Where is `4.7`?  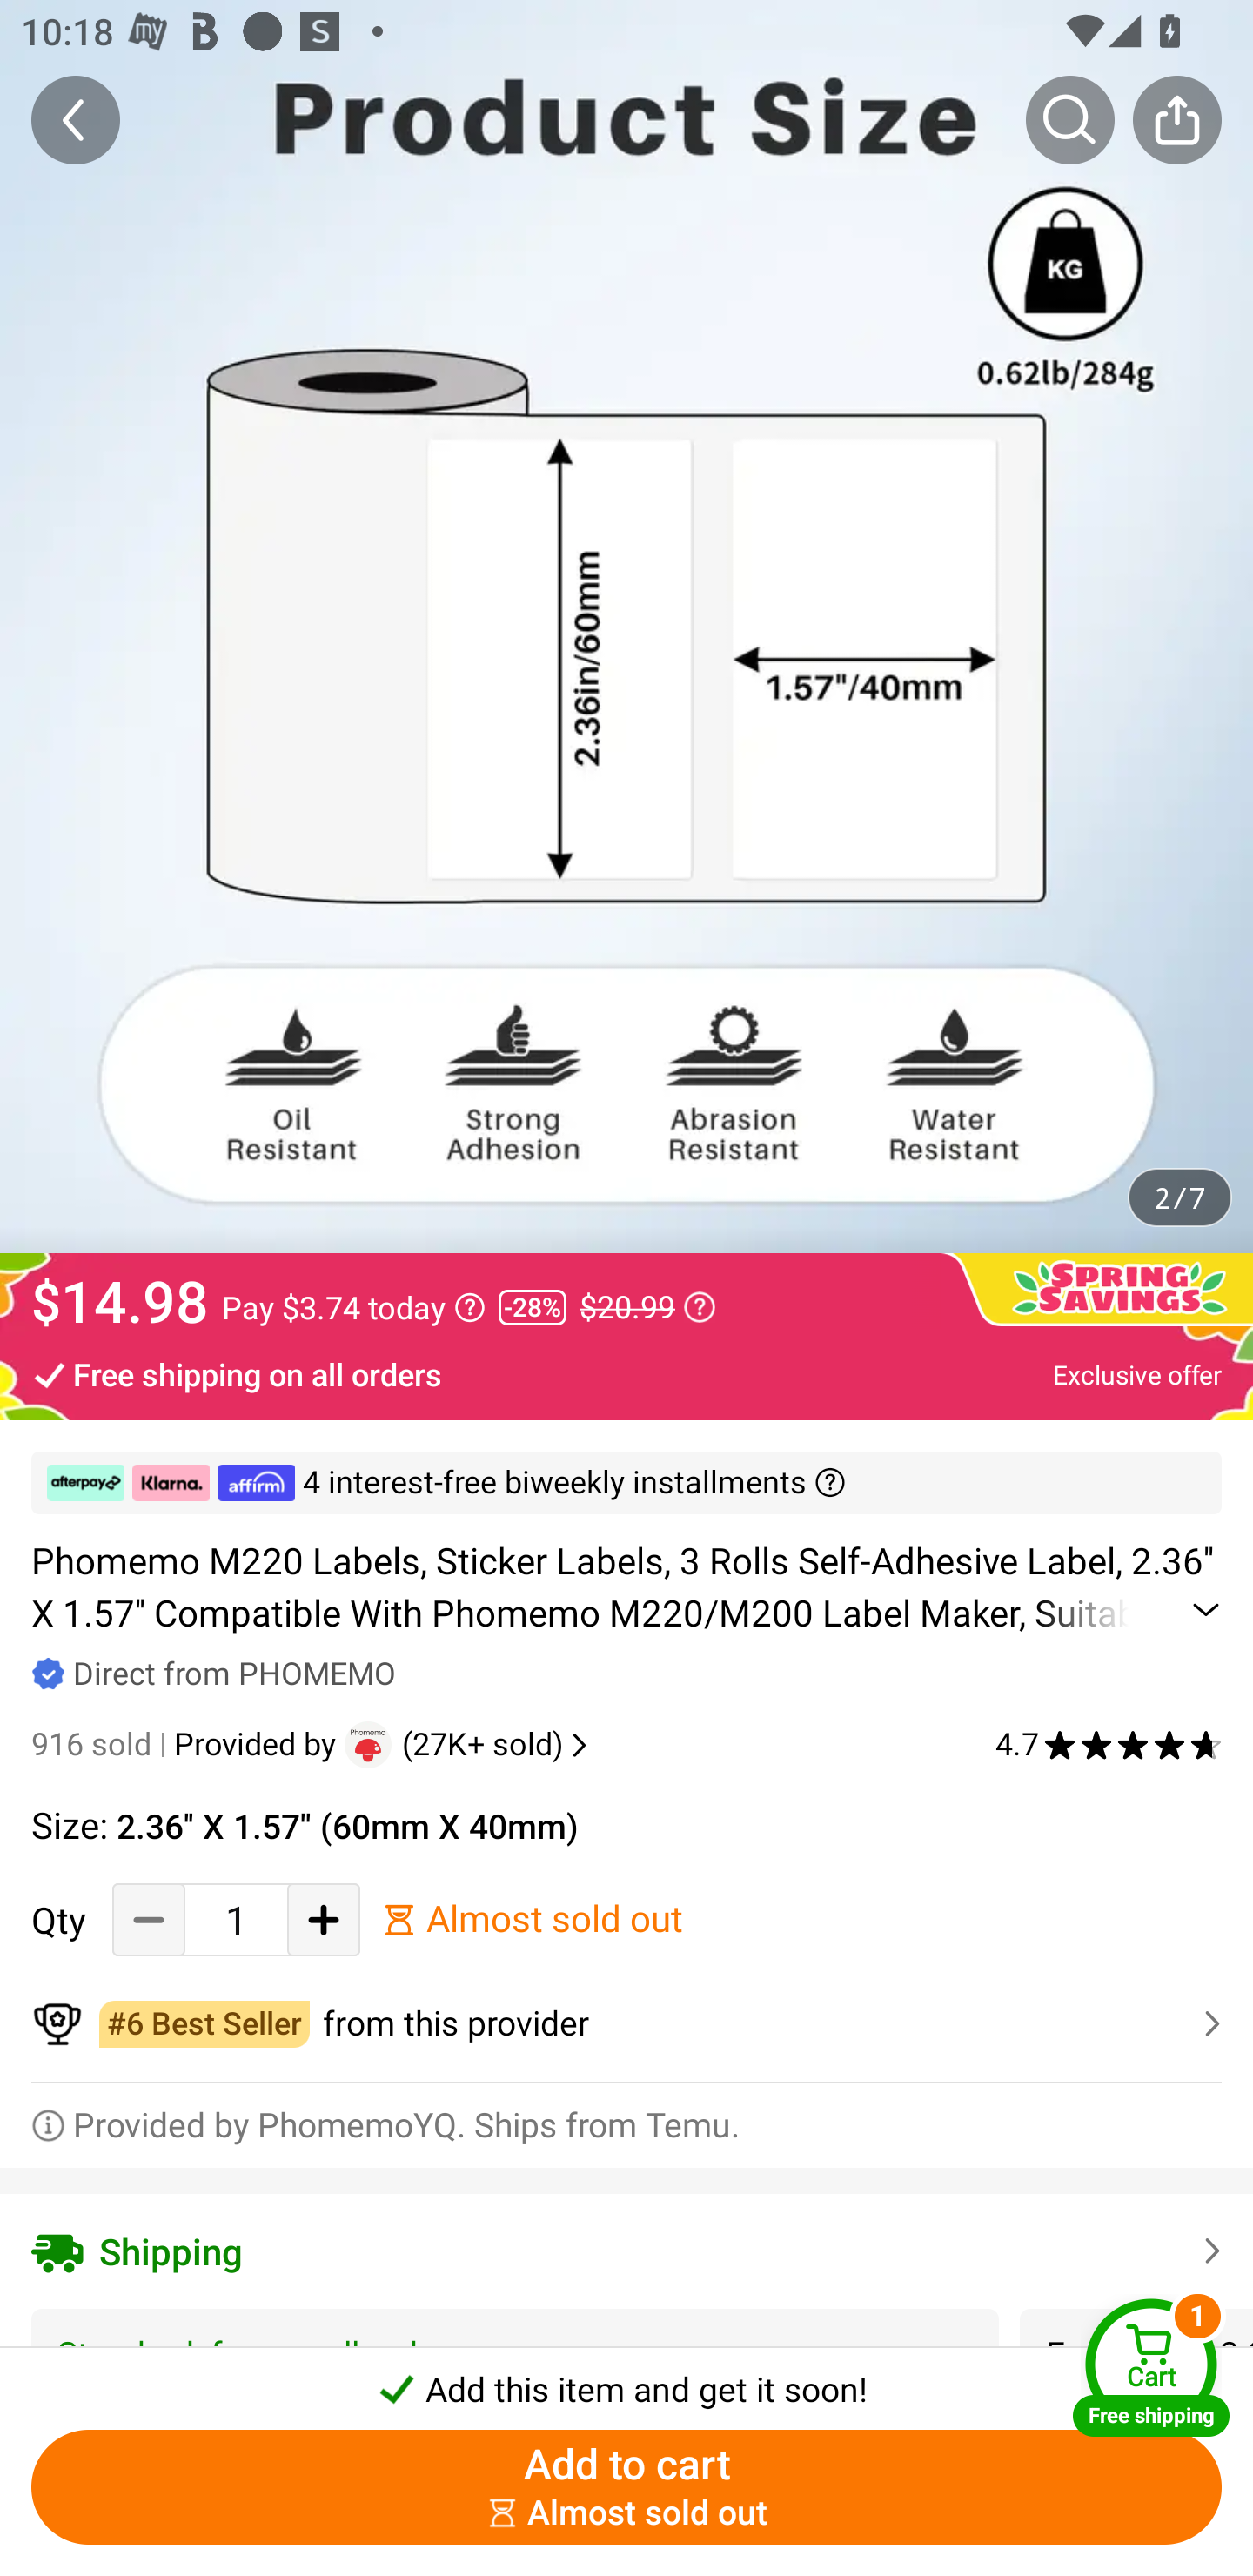
4.7 is located at coordinates (1109, 1744).